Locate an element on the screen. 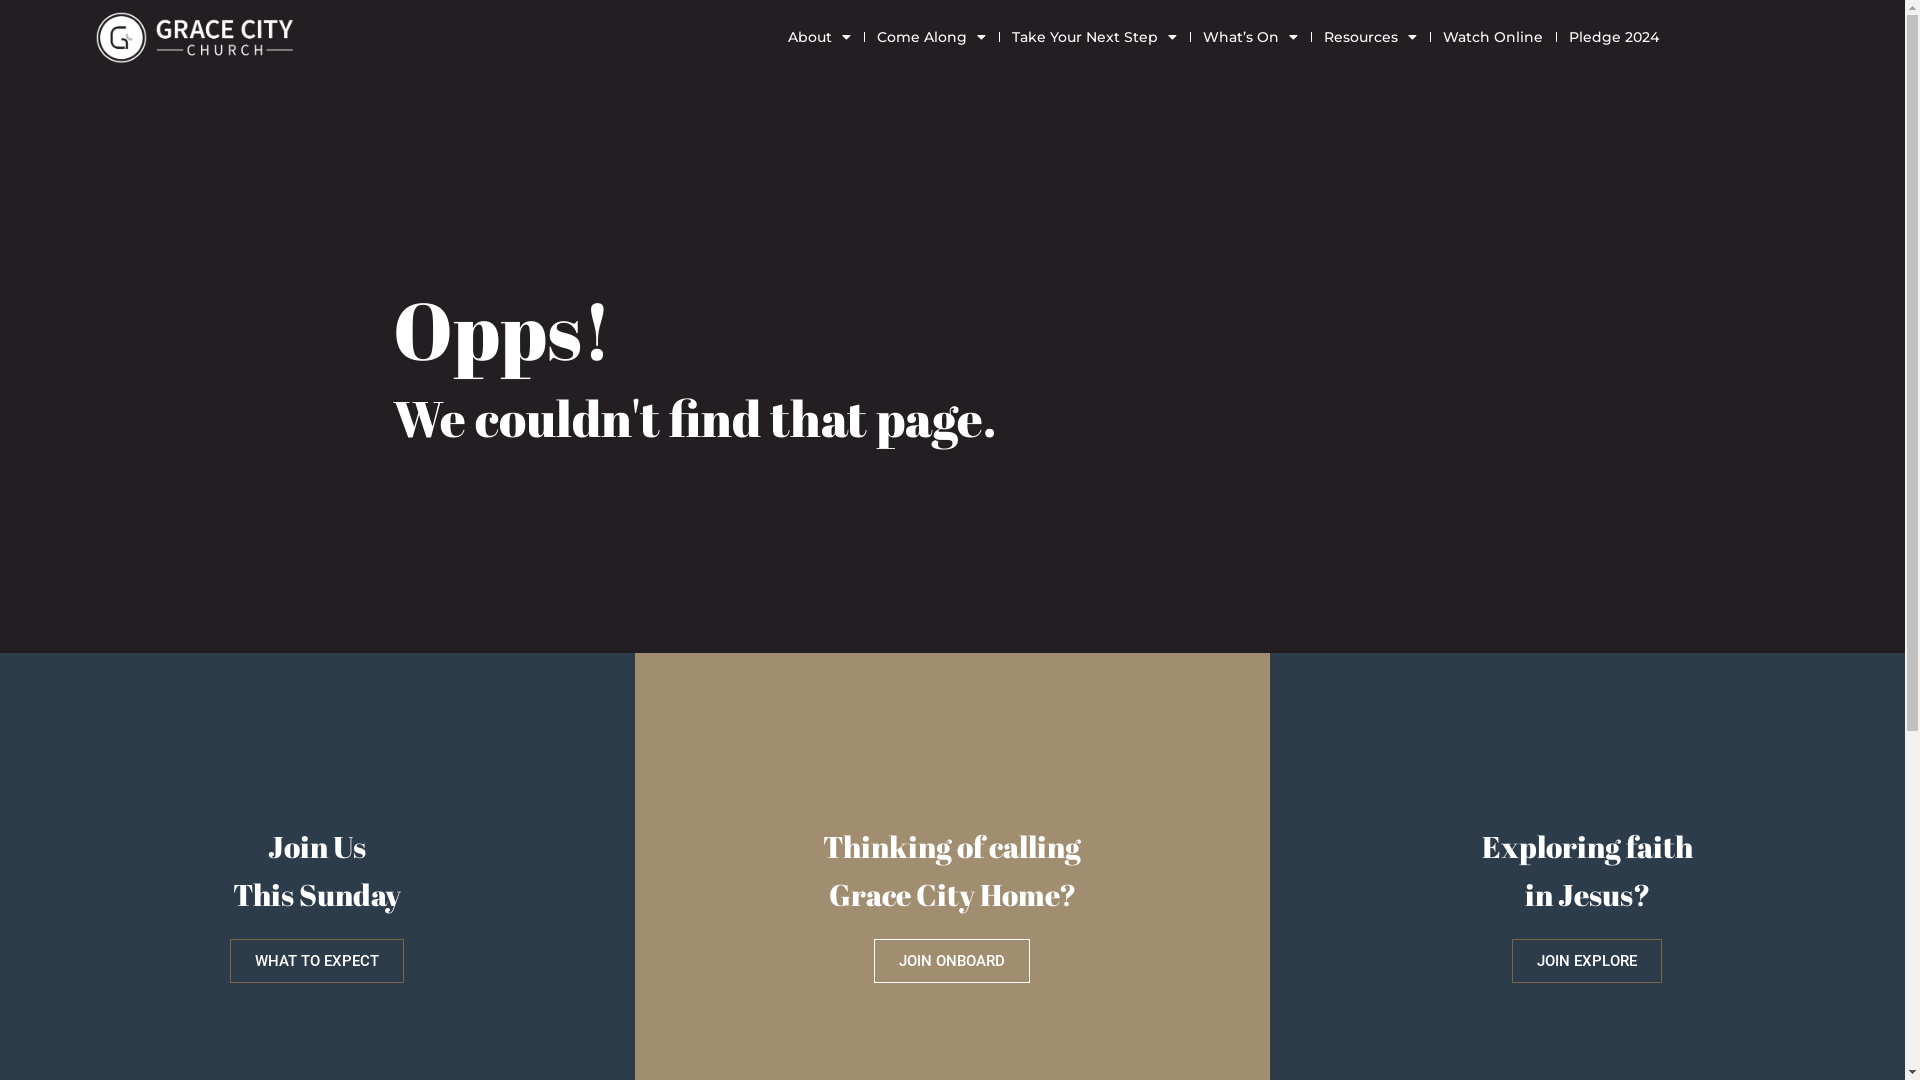 The height and width of the screenshot is (1080, 1920). Come Along is located at coordinates (932, 38).